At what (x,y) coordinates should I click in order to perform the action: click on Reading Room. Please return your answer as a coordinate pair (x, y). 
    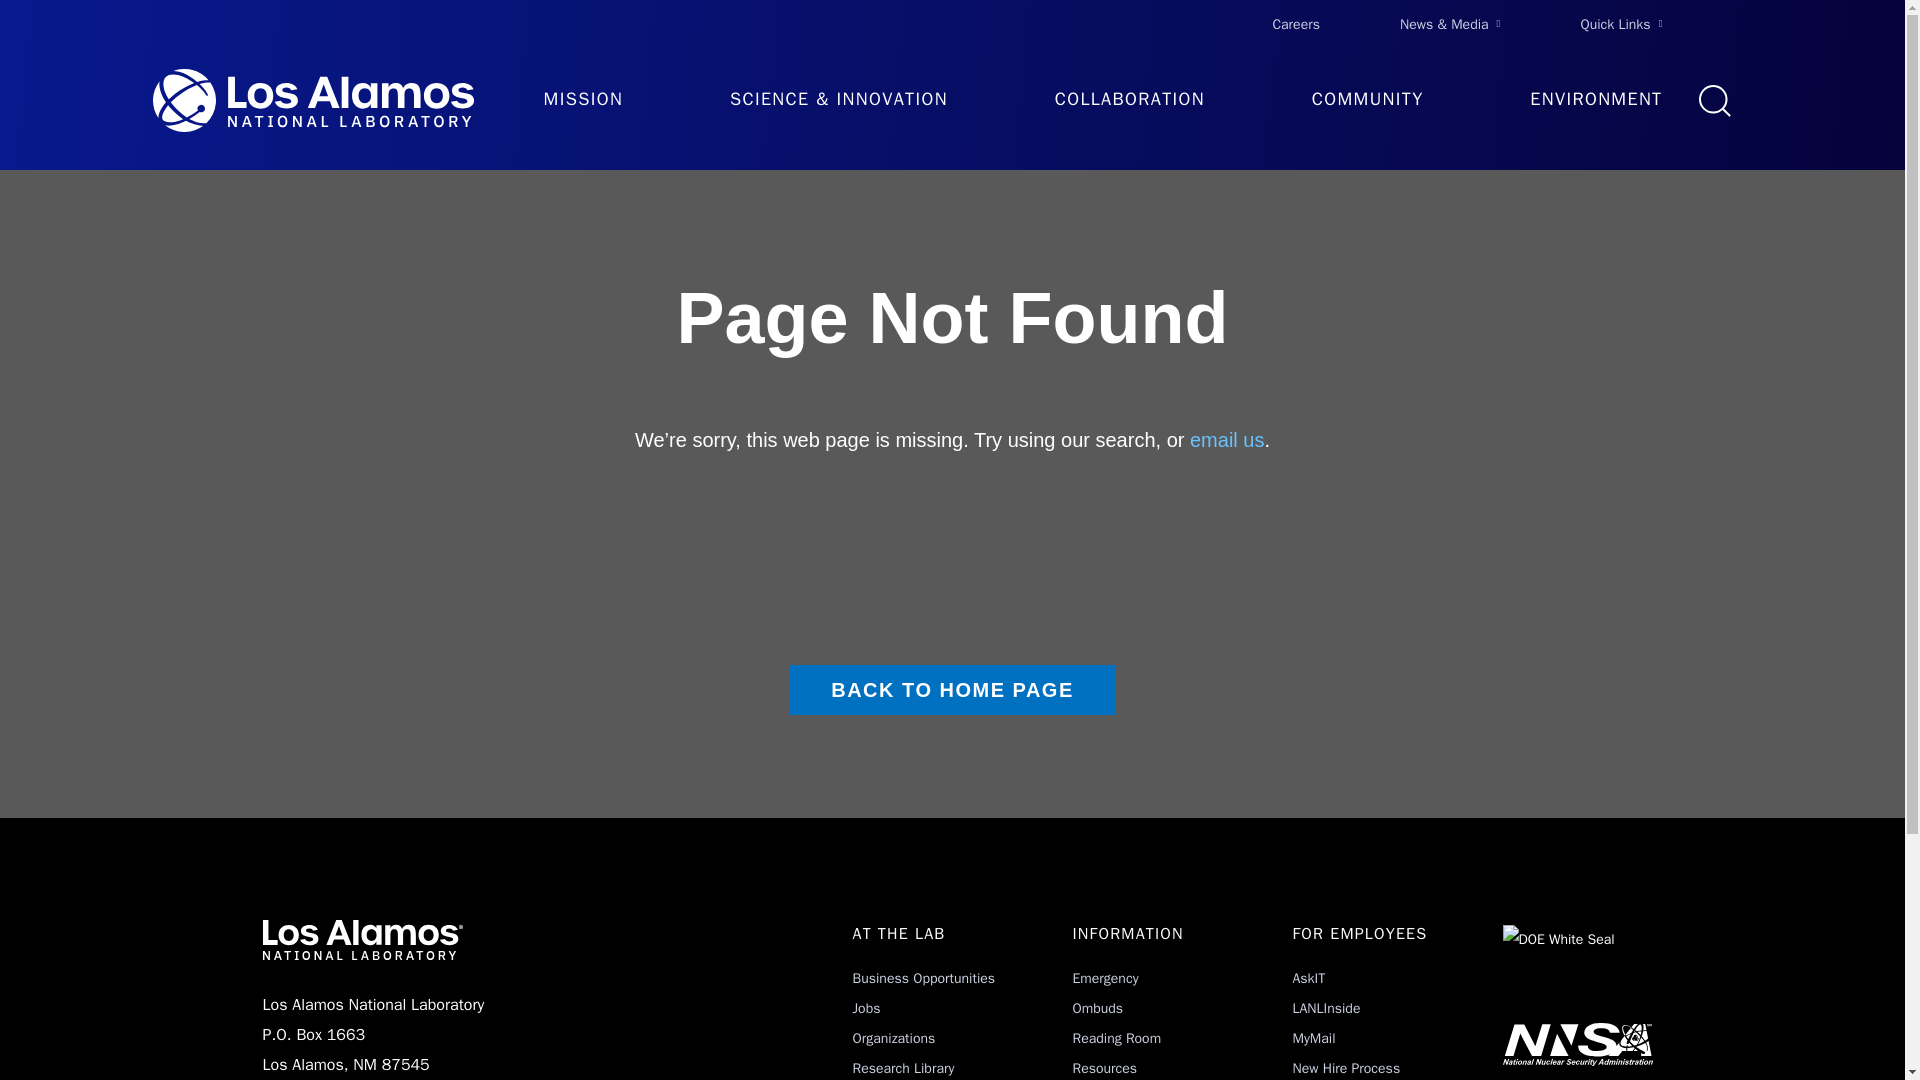
    Looking at the image, I should click on (1116, 1038).